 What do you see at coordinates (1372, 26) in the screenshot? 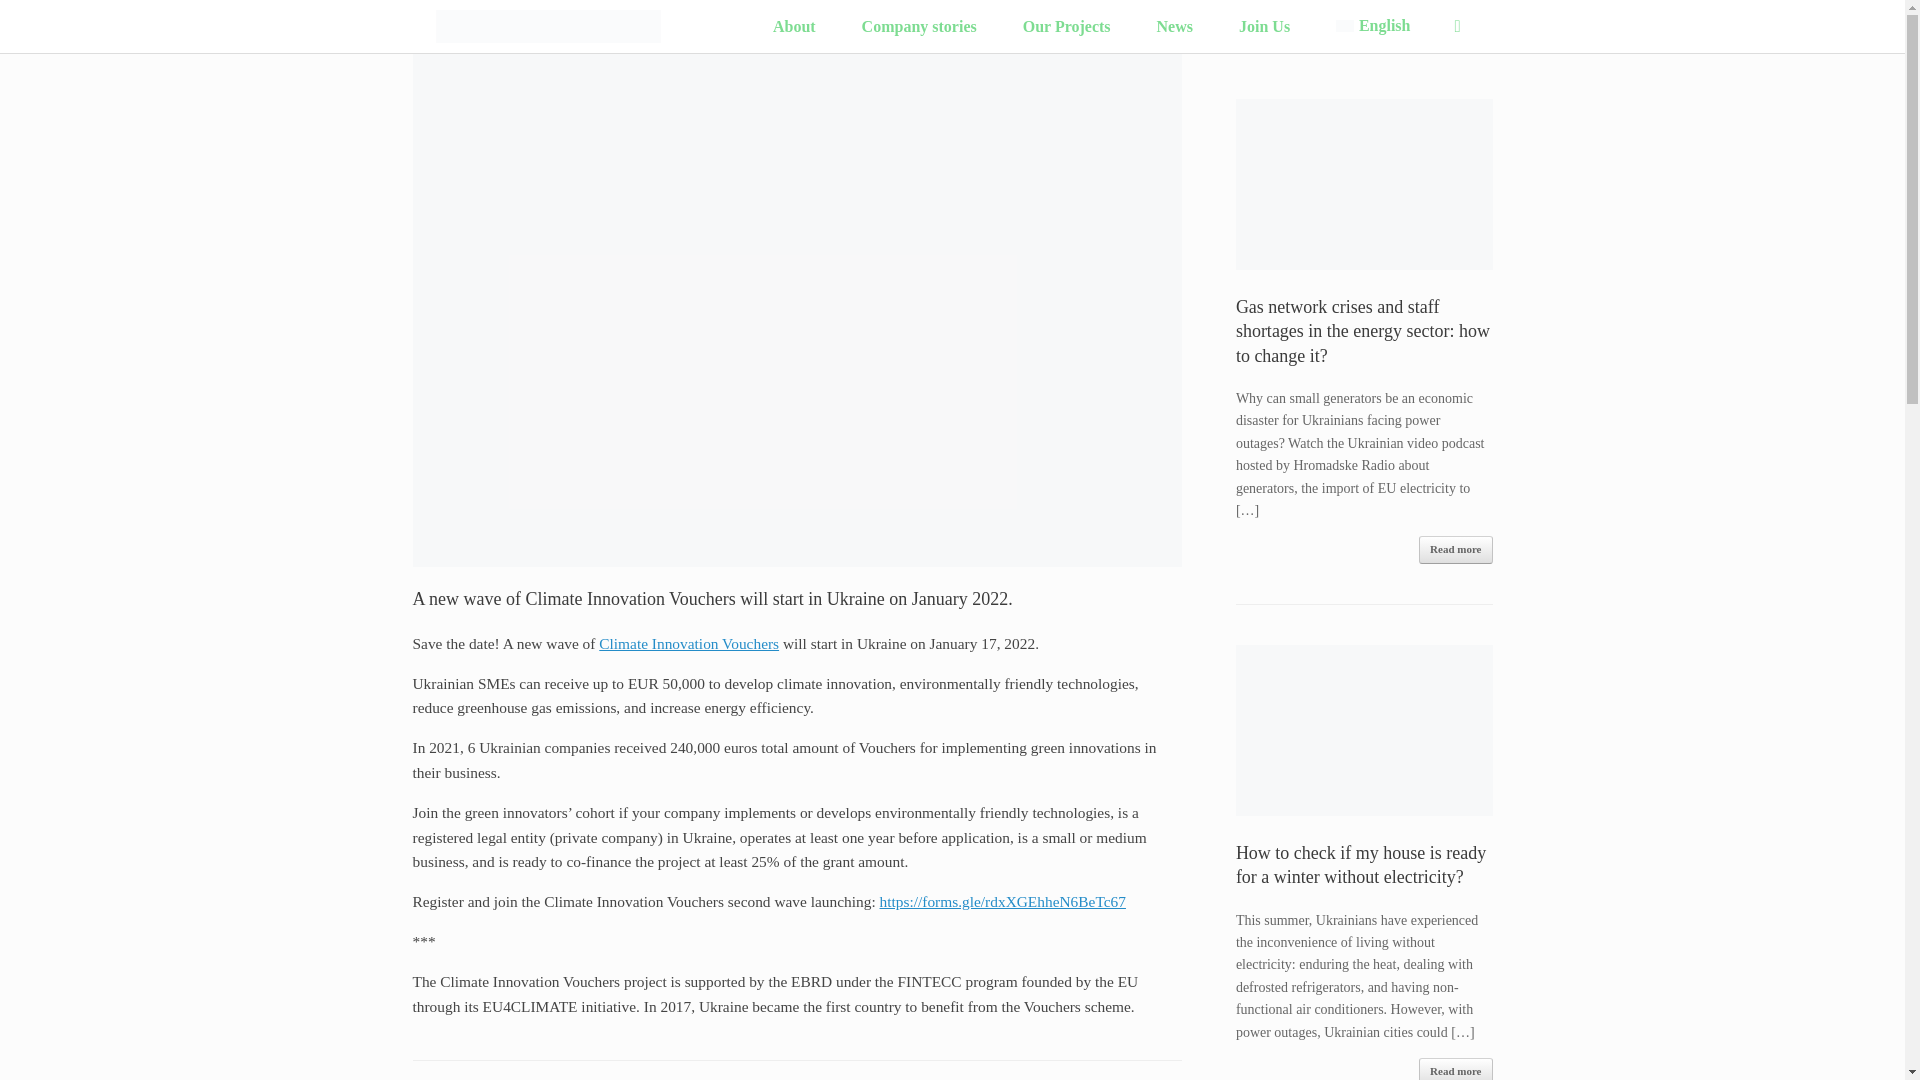
I see `English` at bounding box center [1372, 26].